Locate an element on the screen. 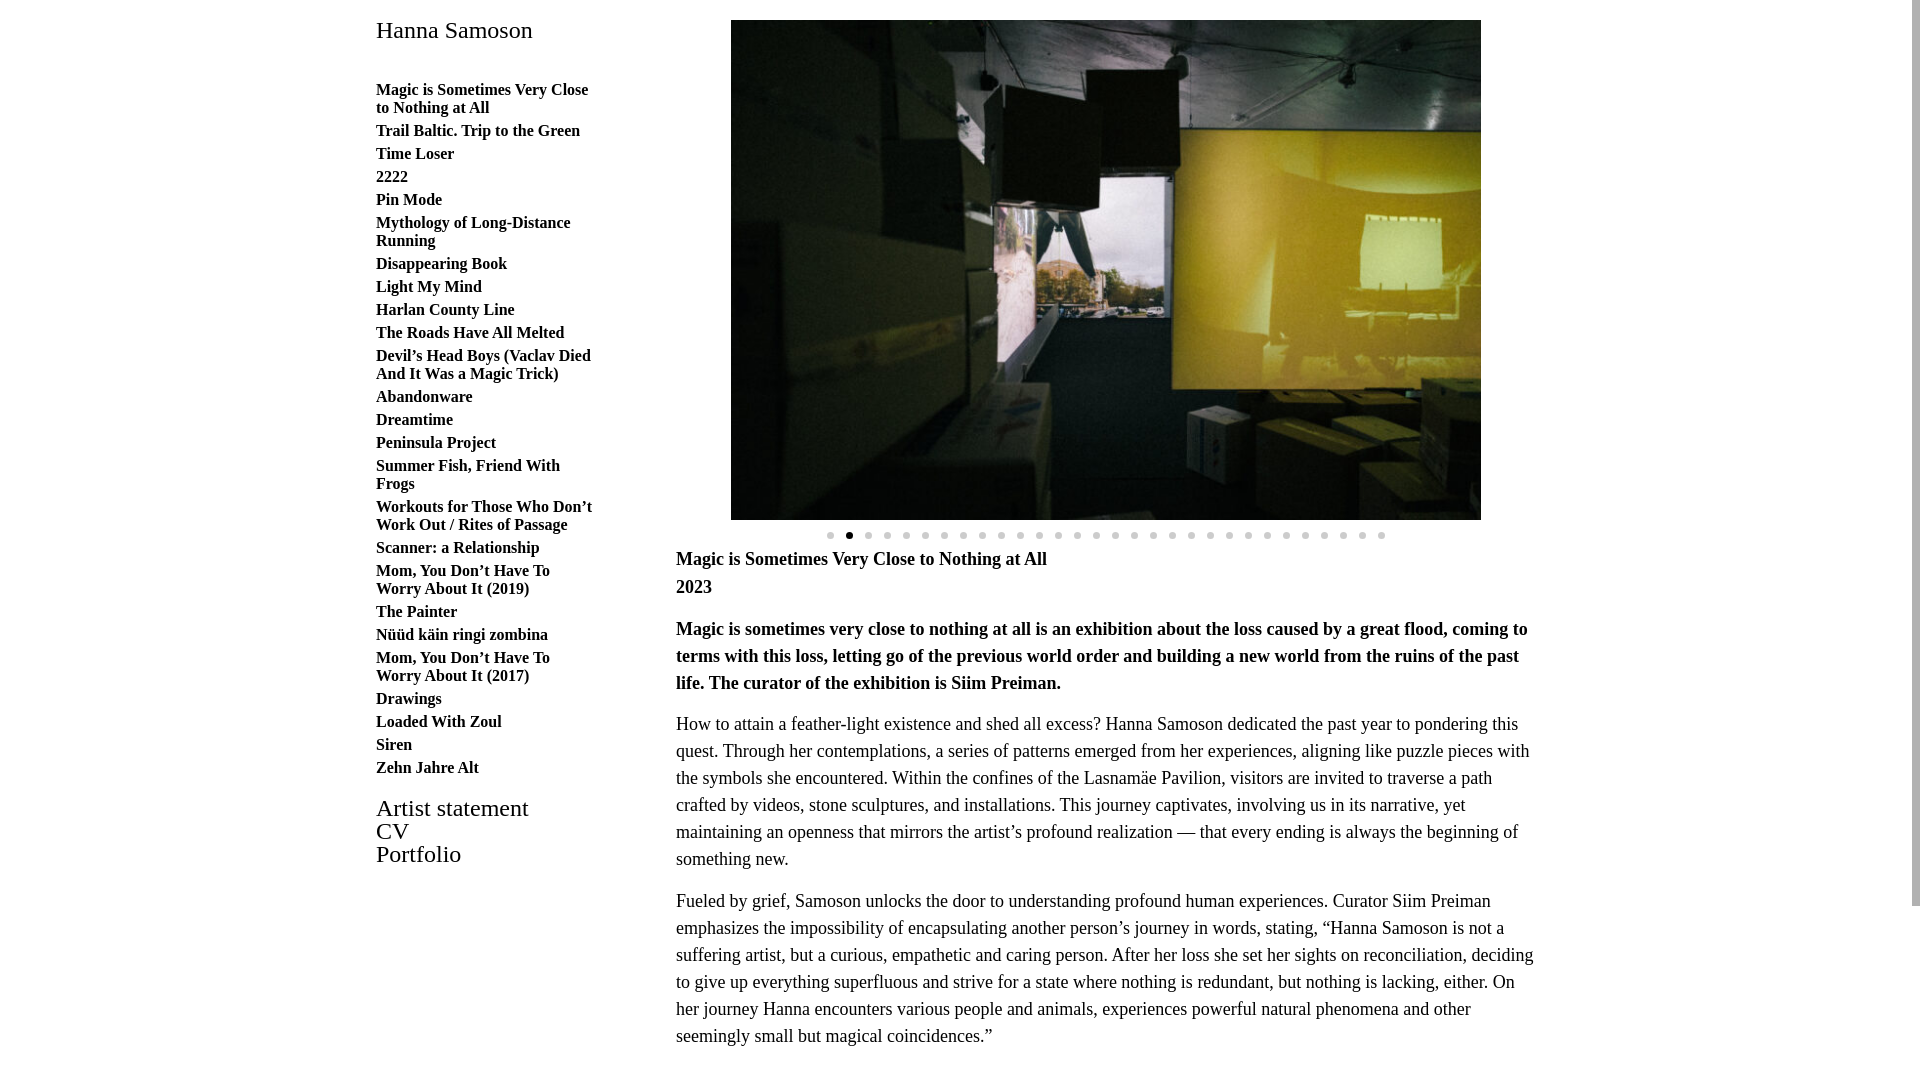 Image resolution: width=1920 pixels, height=1080 pixels. Summer Fish, Friend With Frogs is located at coordinates (468, 474).